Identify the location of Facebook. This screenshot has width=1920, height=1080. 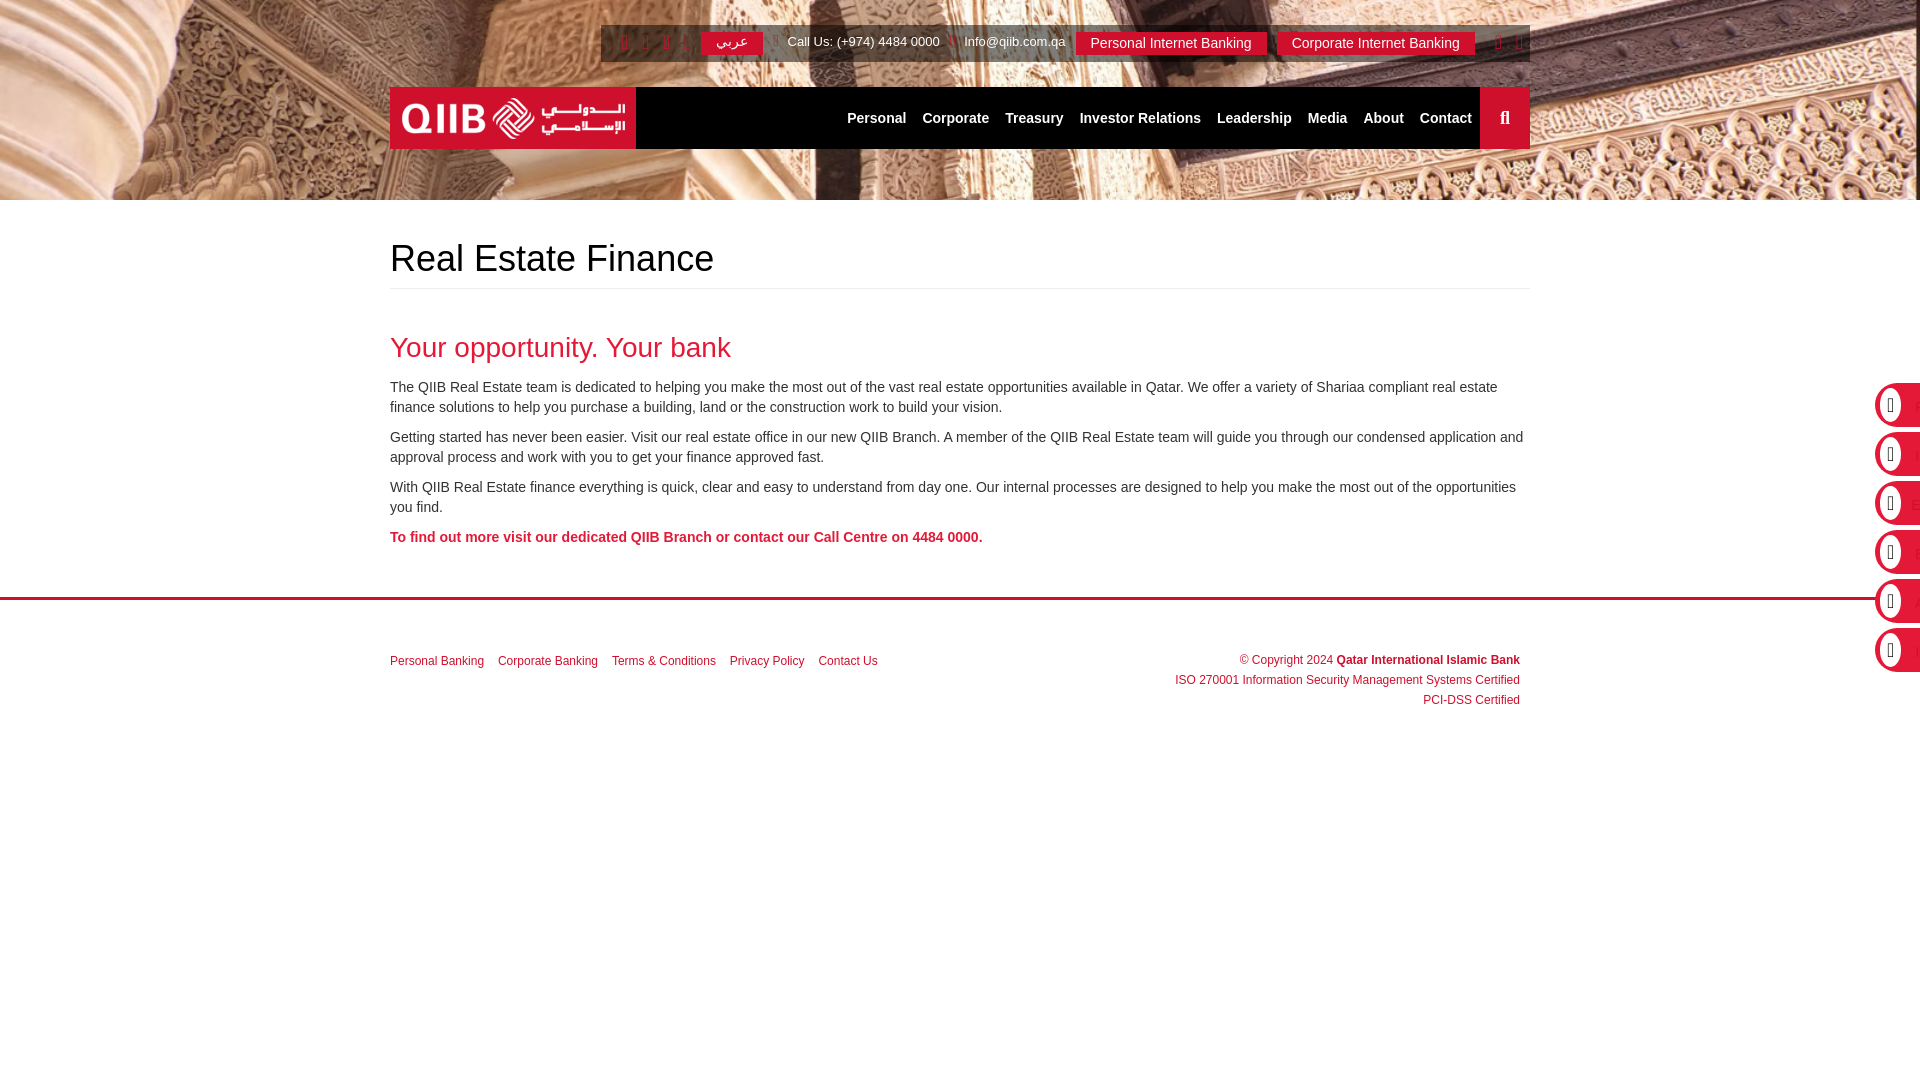
(682, 44).